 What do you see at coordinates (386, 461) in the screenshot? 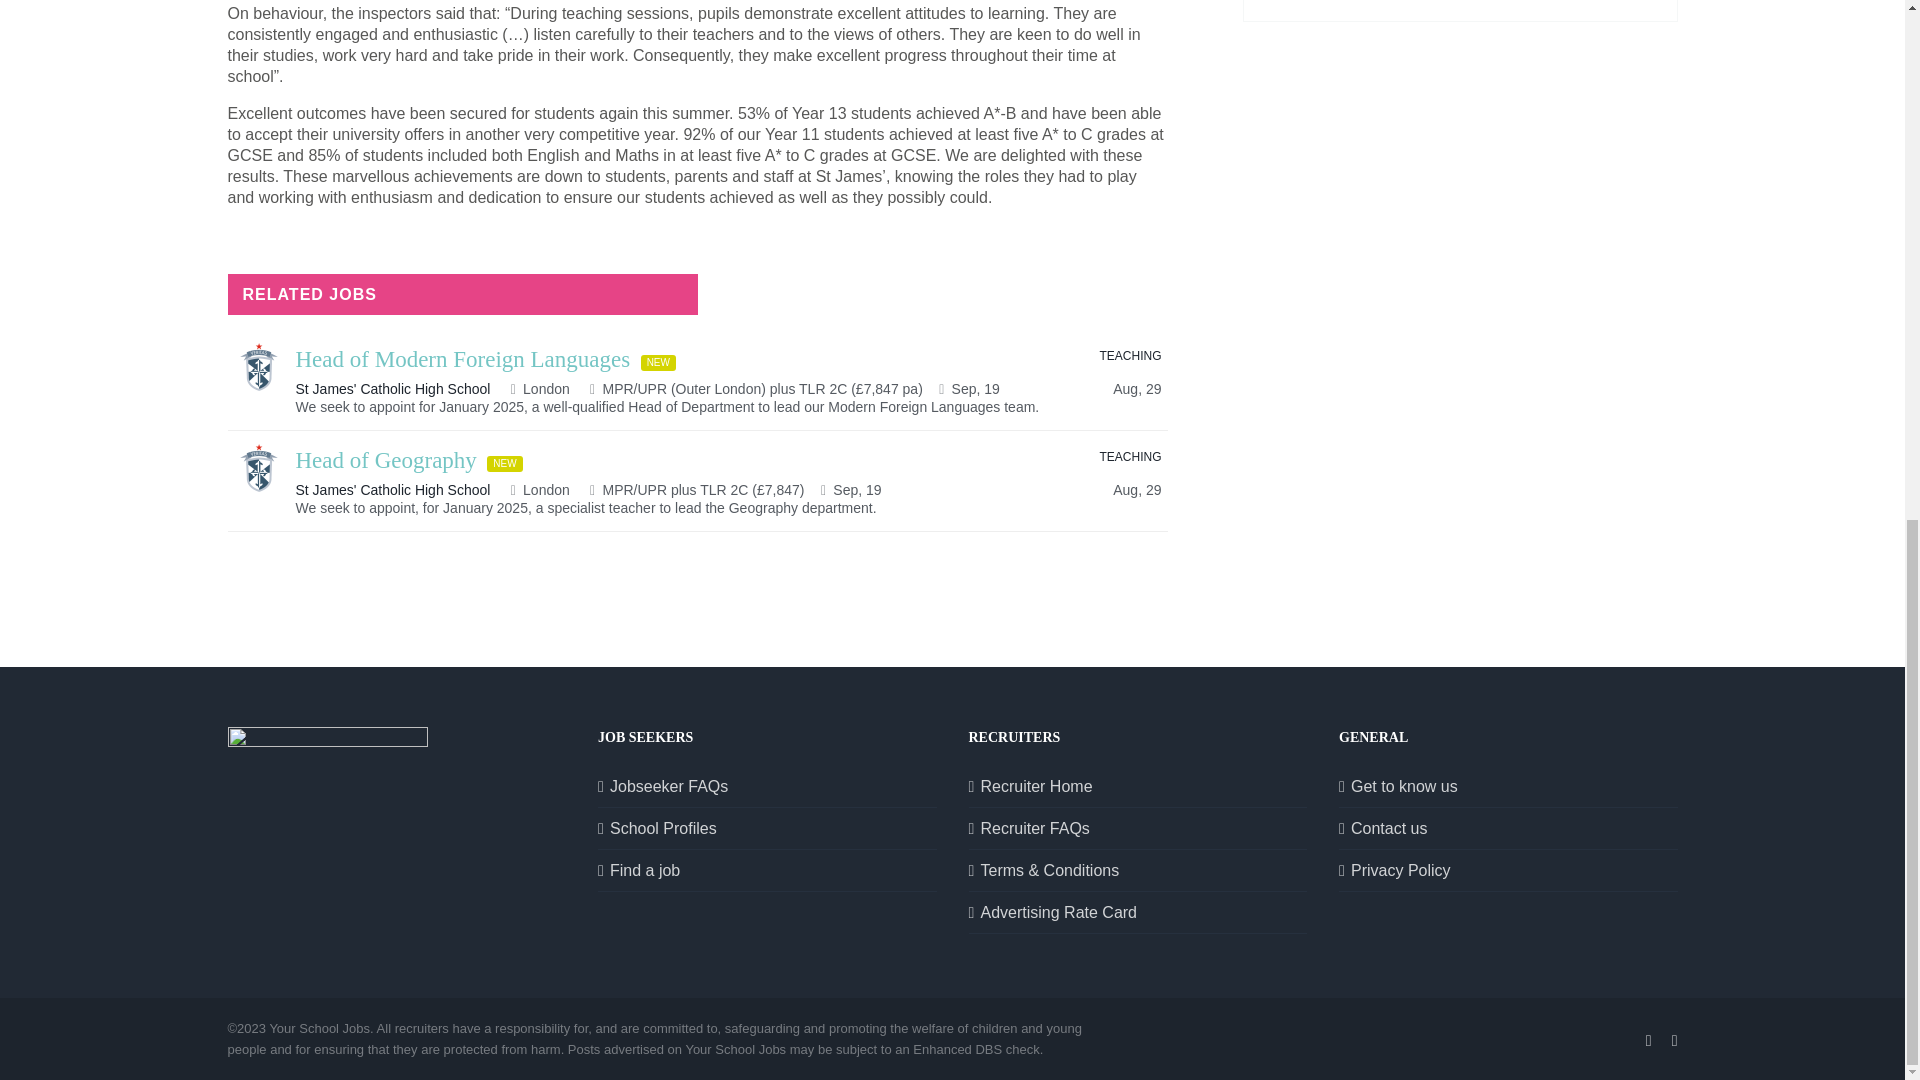
I see `Head of Geography` at bounding box center [386, 461].